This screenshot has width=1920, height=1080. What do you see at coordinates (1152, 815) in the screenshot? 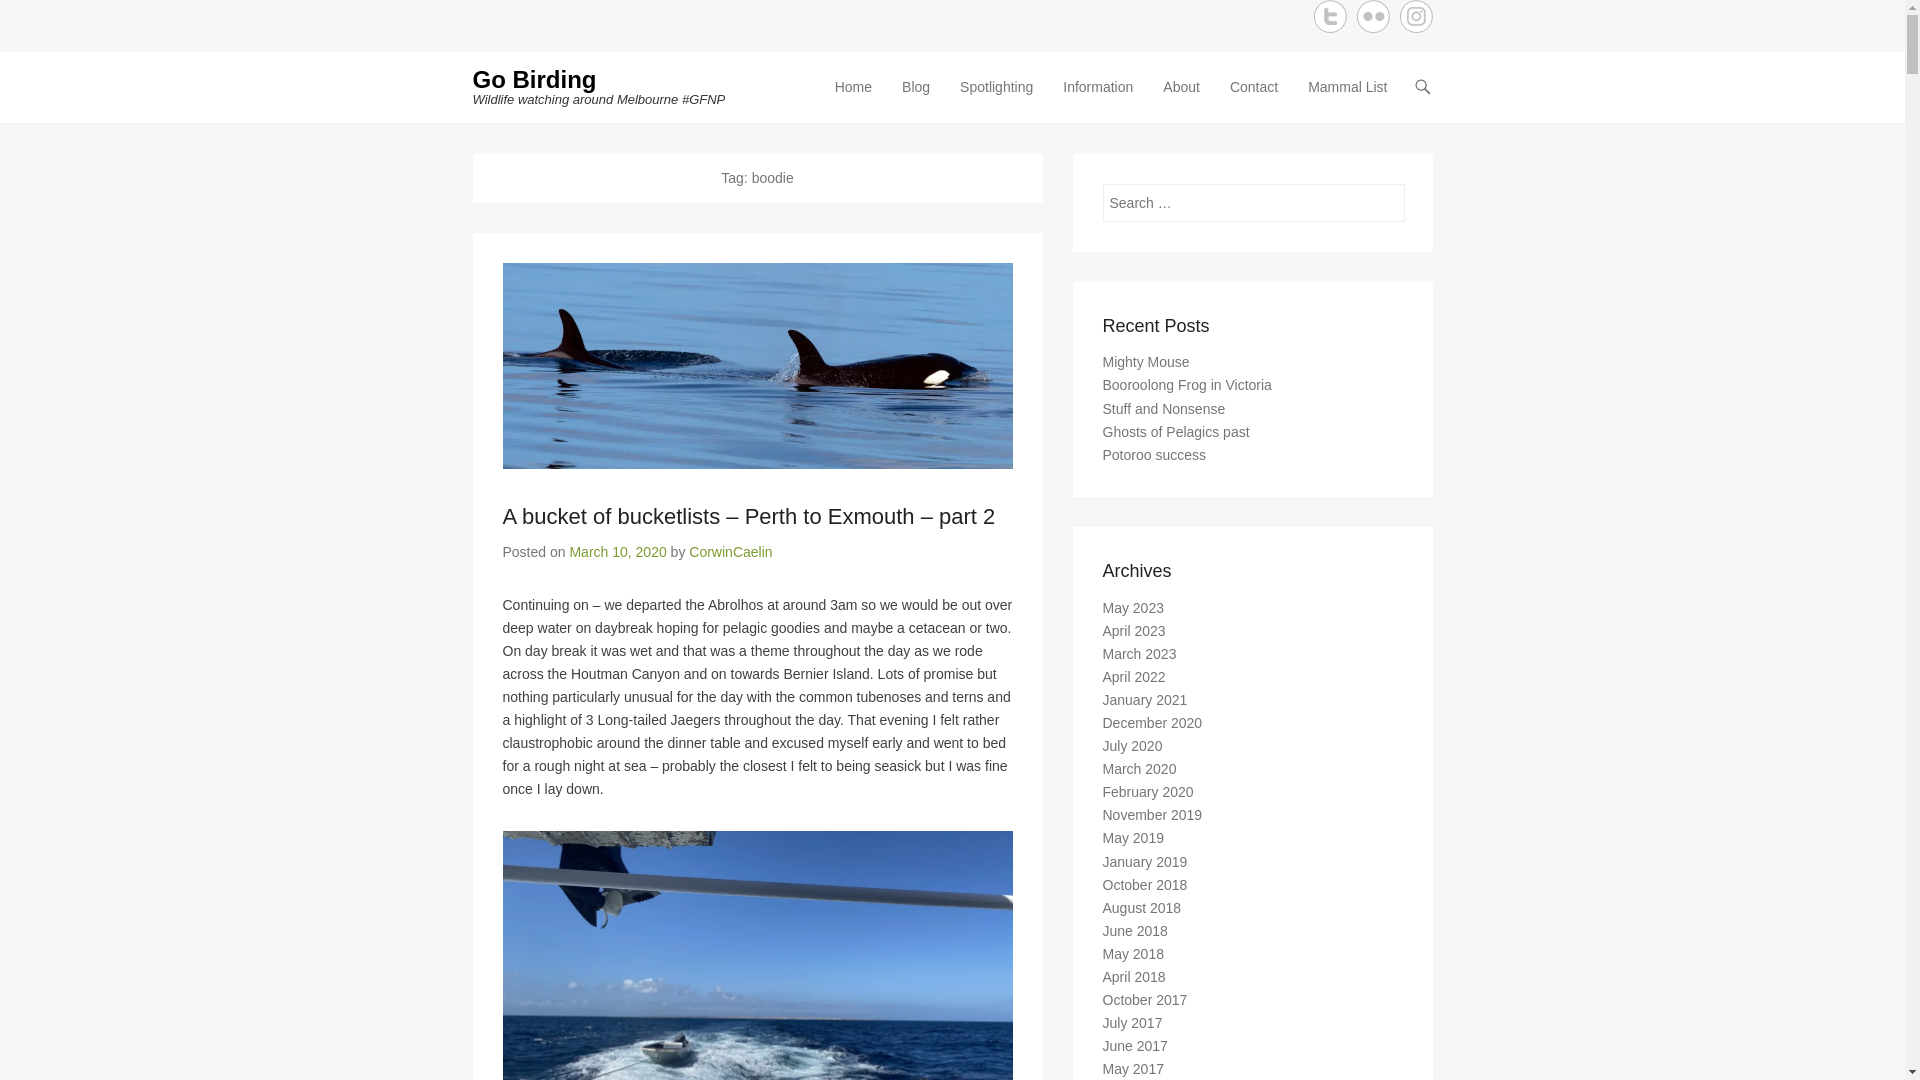
I see `November 2019` at bounding box center [1152, 815].